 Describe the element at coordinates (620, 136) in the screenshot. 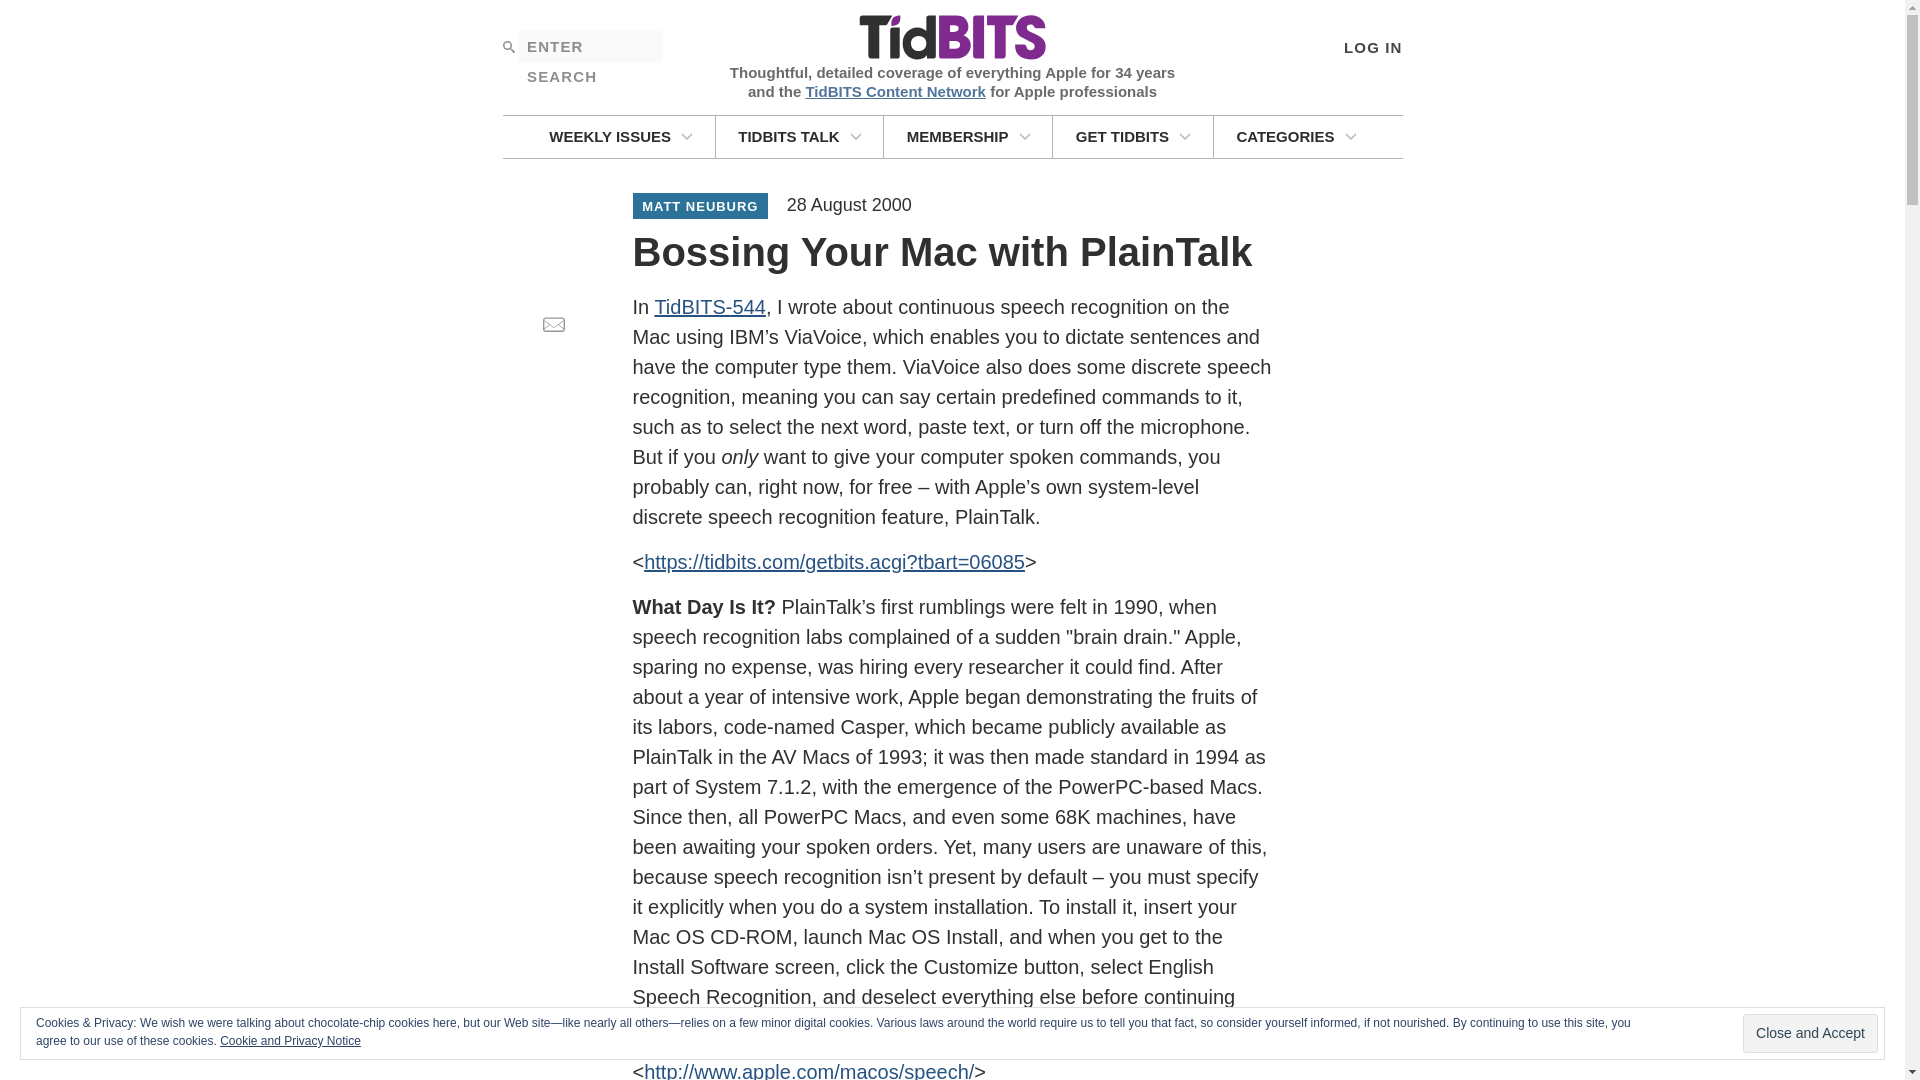

I see `WEEKLY ISSUES` at that location.